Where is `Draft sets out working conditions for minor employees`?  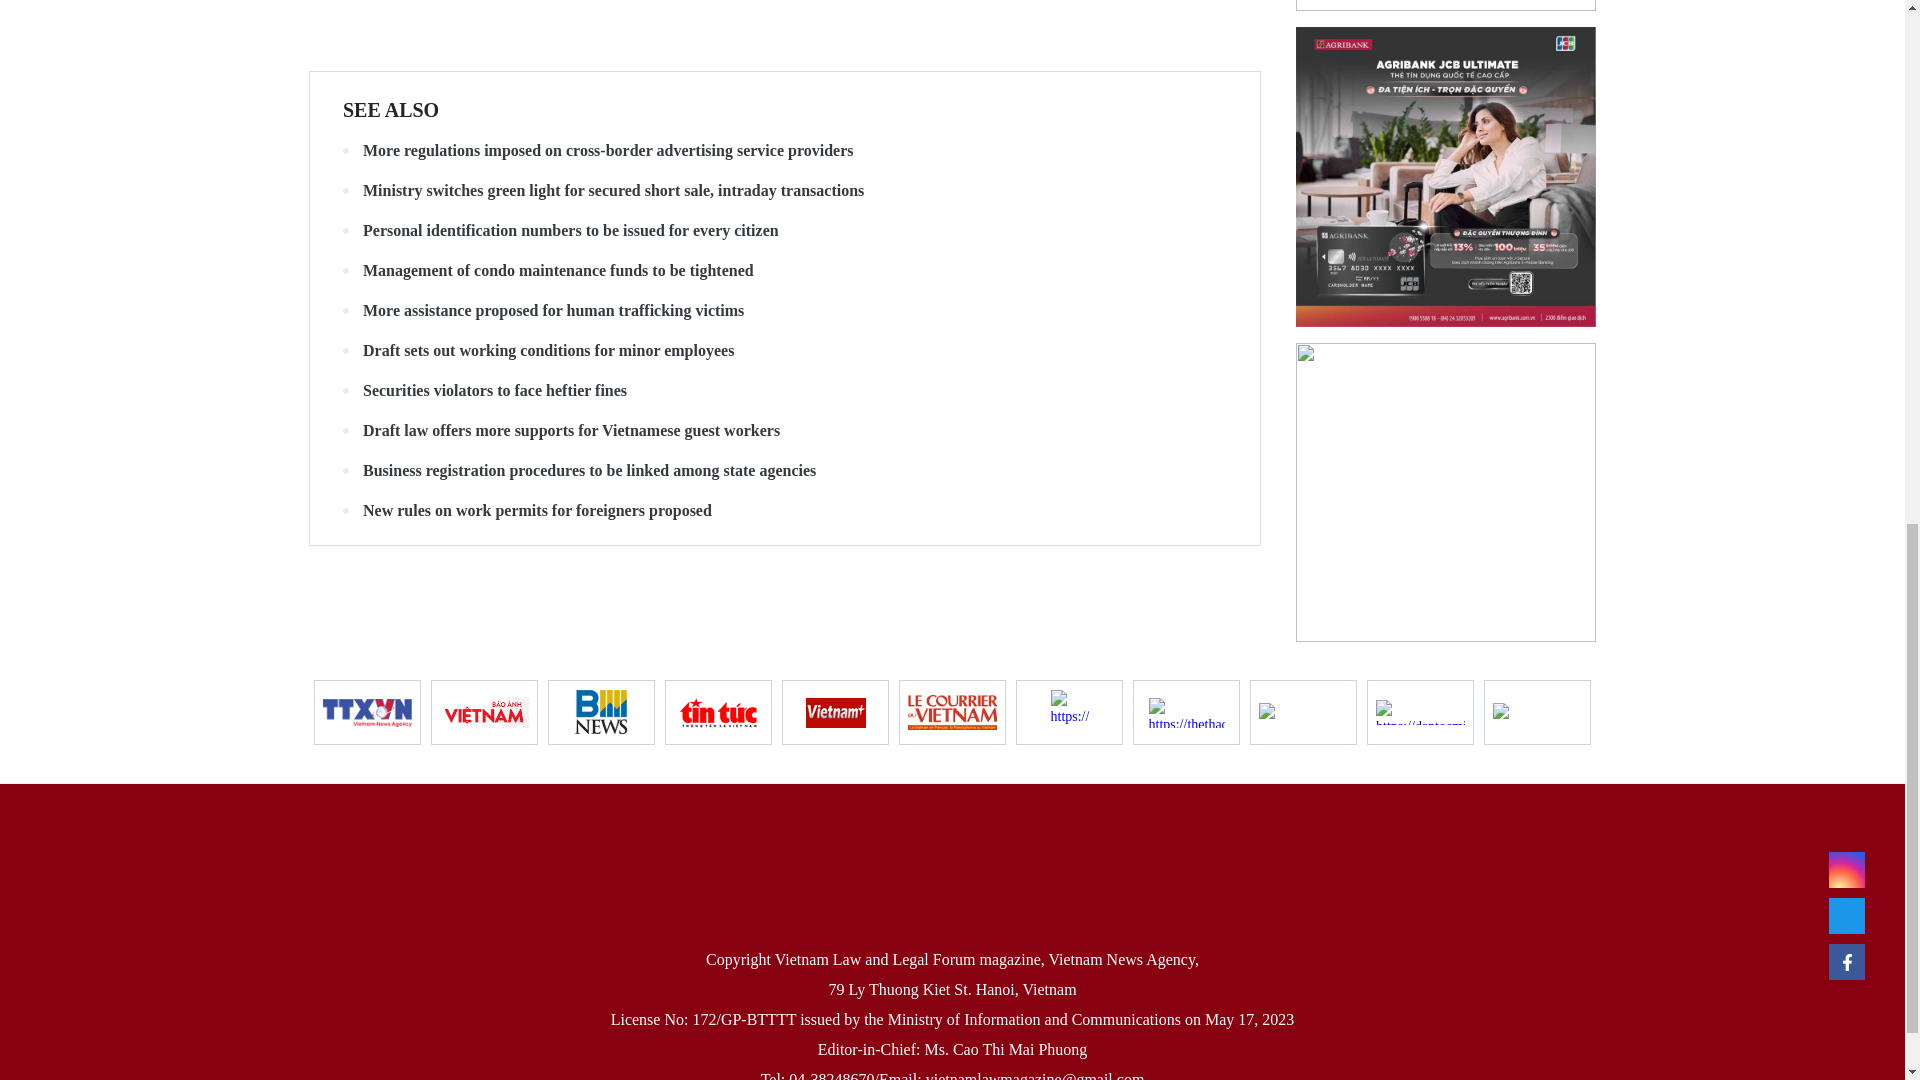 Draft sets out working conditions for minor employees is located at coordinates (784, 350).